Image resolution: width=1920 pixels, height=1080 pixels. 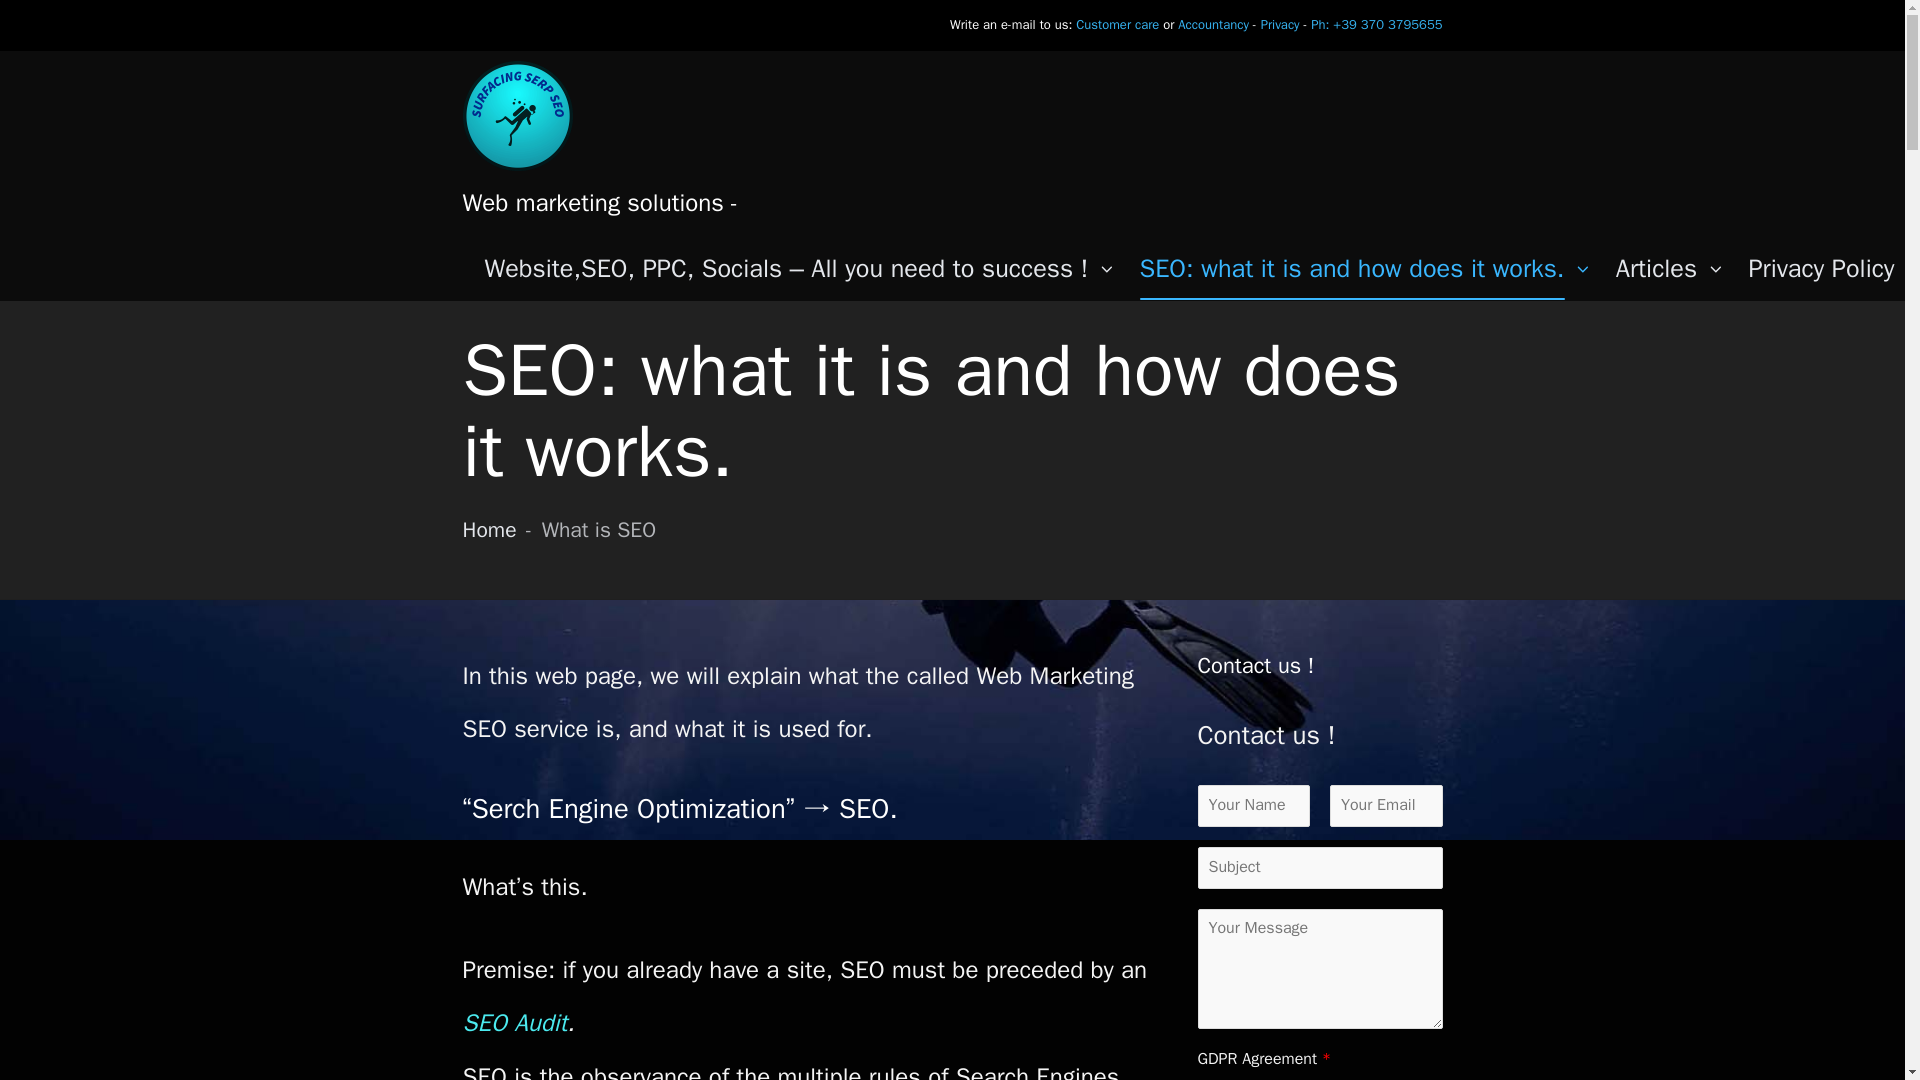 I want to click on SEO: what it is and how does it works., so click(x=1366, y=270).